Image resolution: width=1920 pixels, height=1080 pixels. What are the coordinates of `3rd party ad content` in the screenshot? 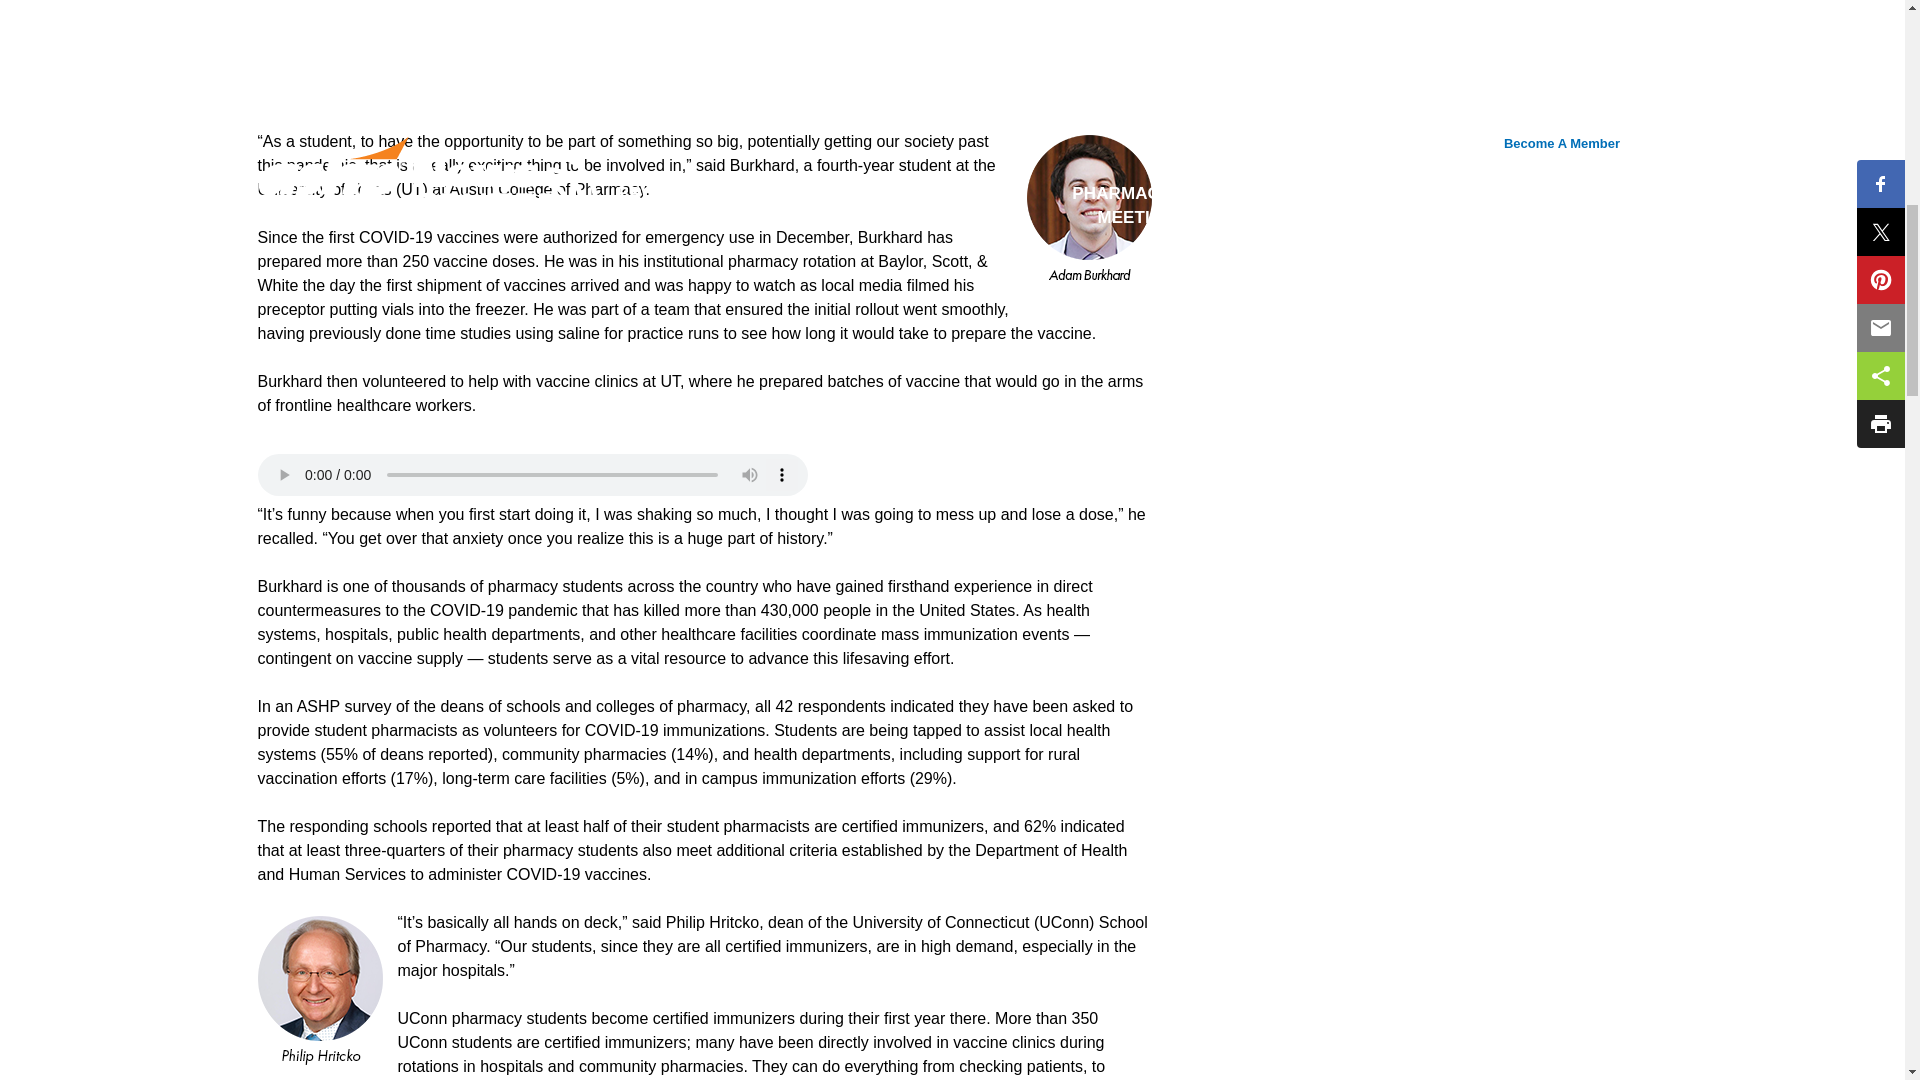 It's located at (1416, 250).